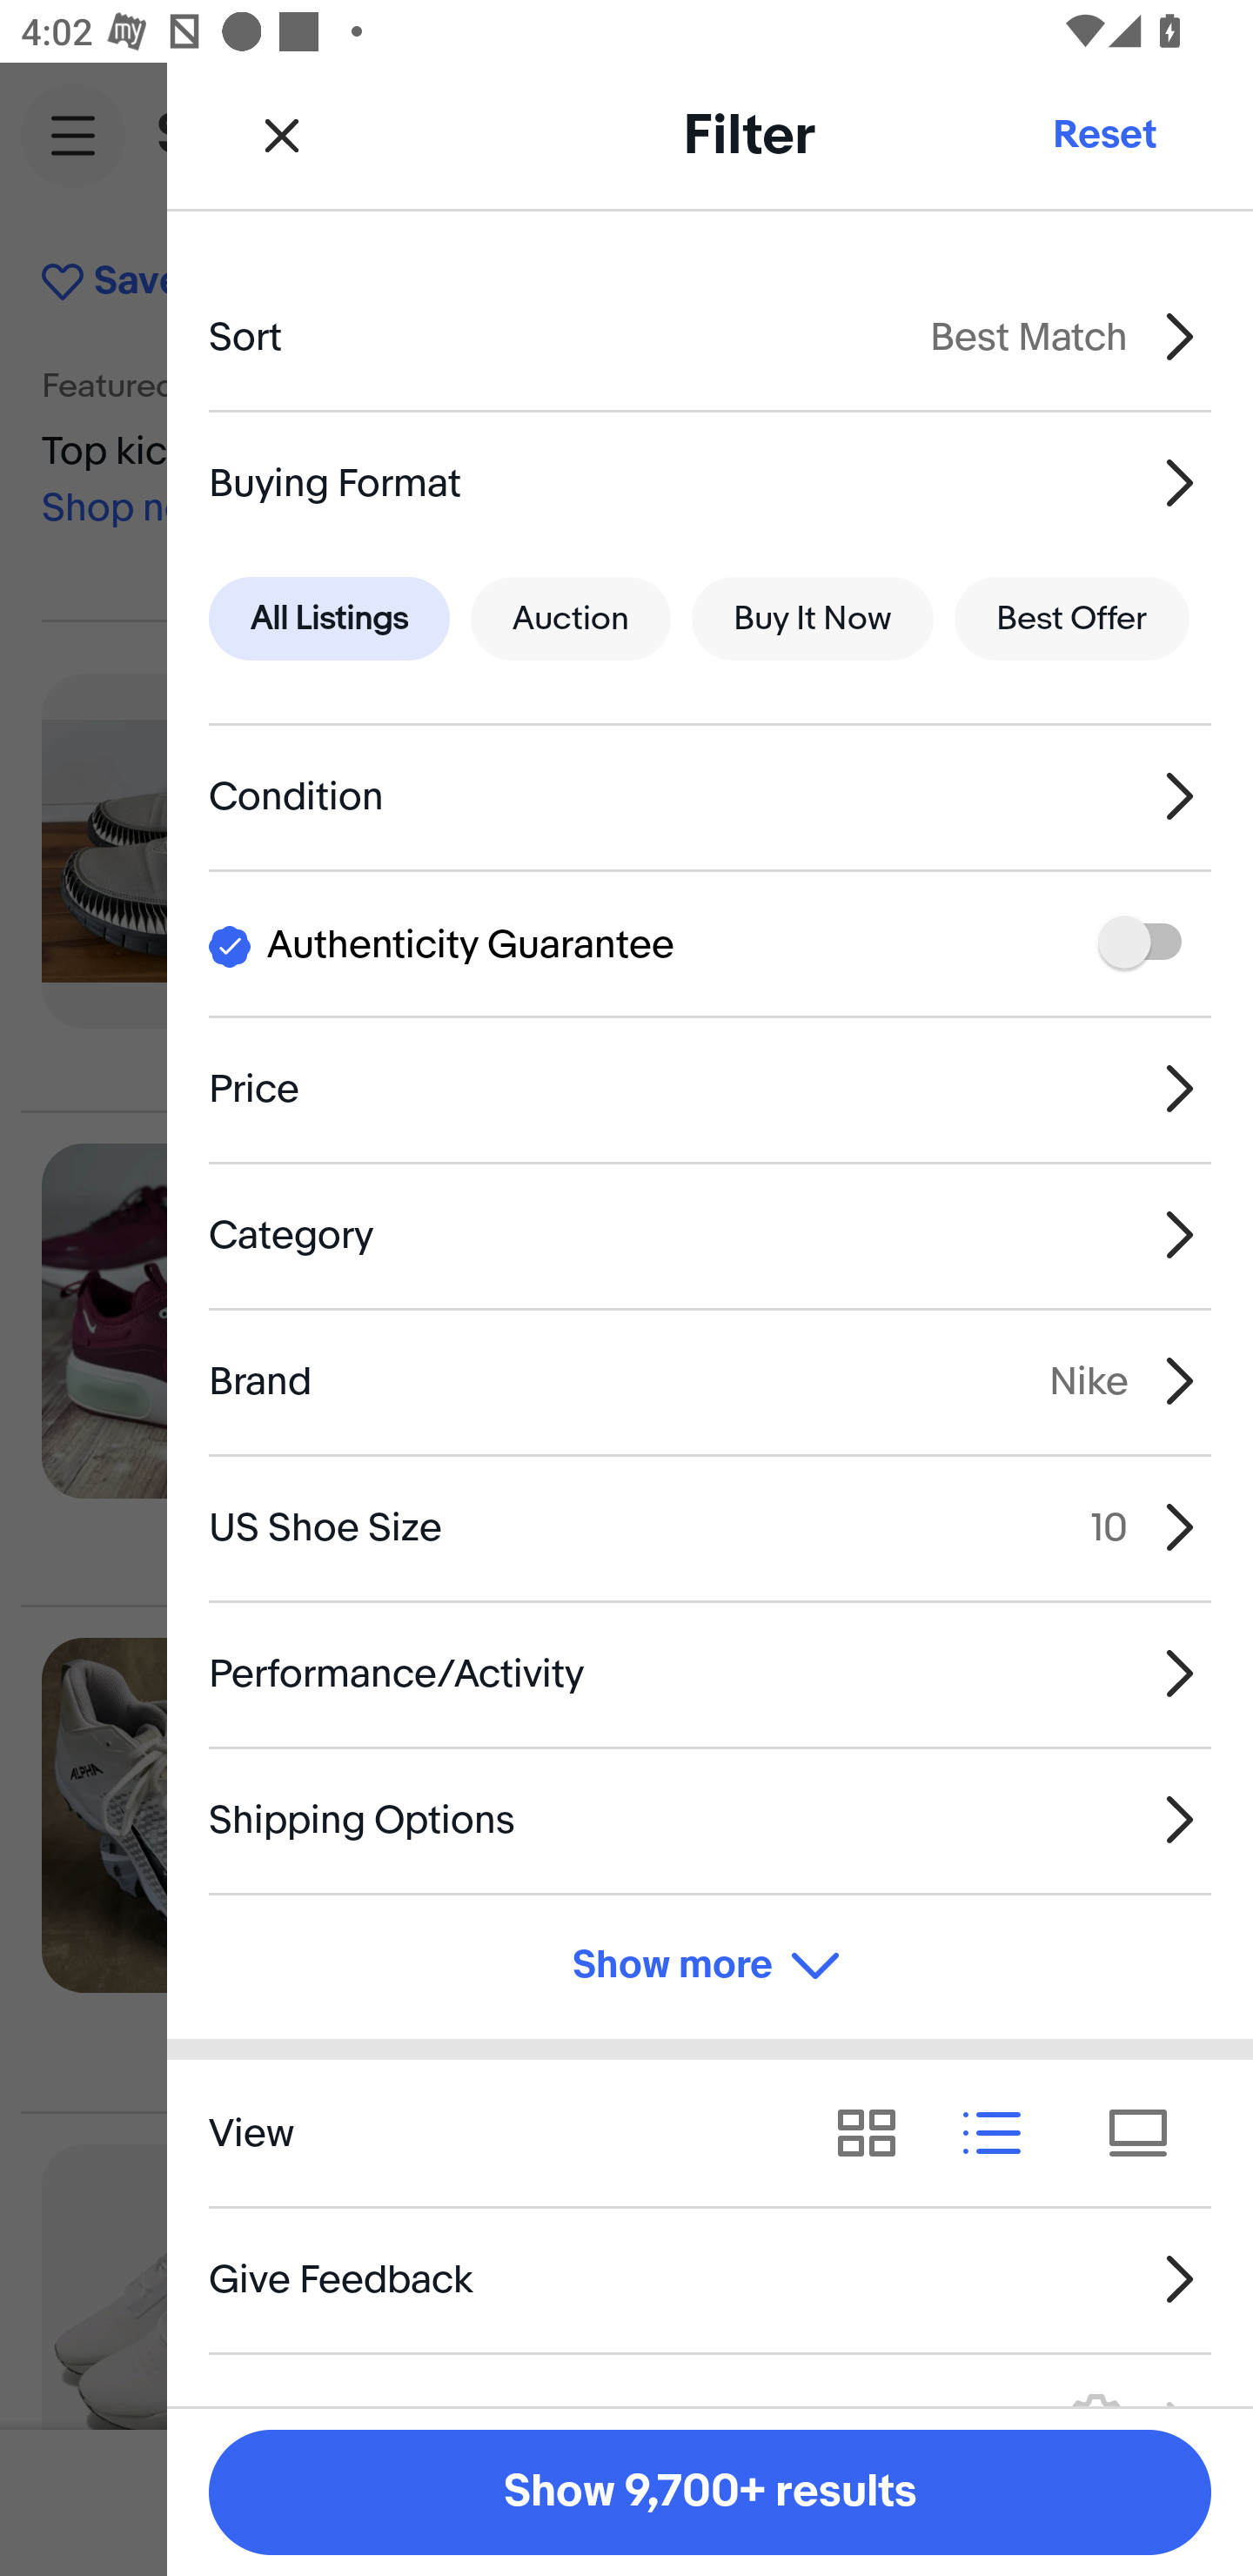 This screenshot has width=1253, height=2576. I want to click on Best Offer, so click(1072, 620).